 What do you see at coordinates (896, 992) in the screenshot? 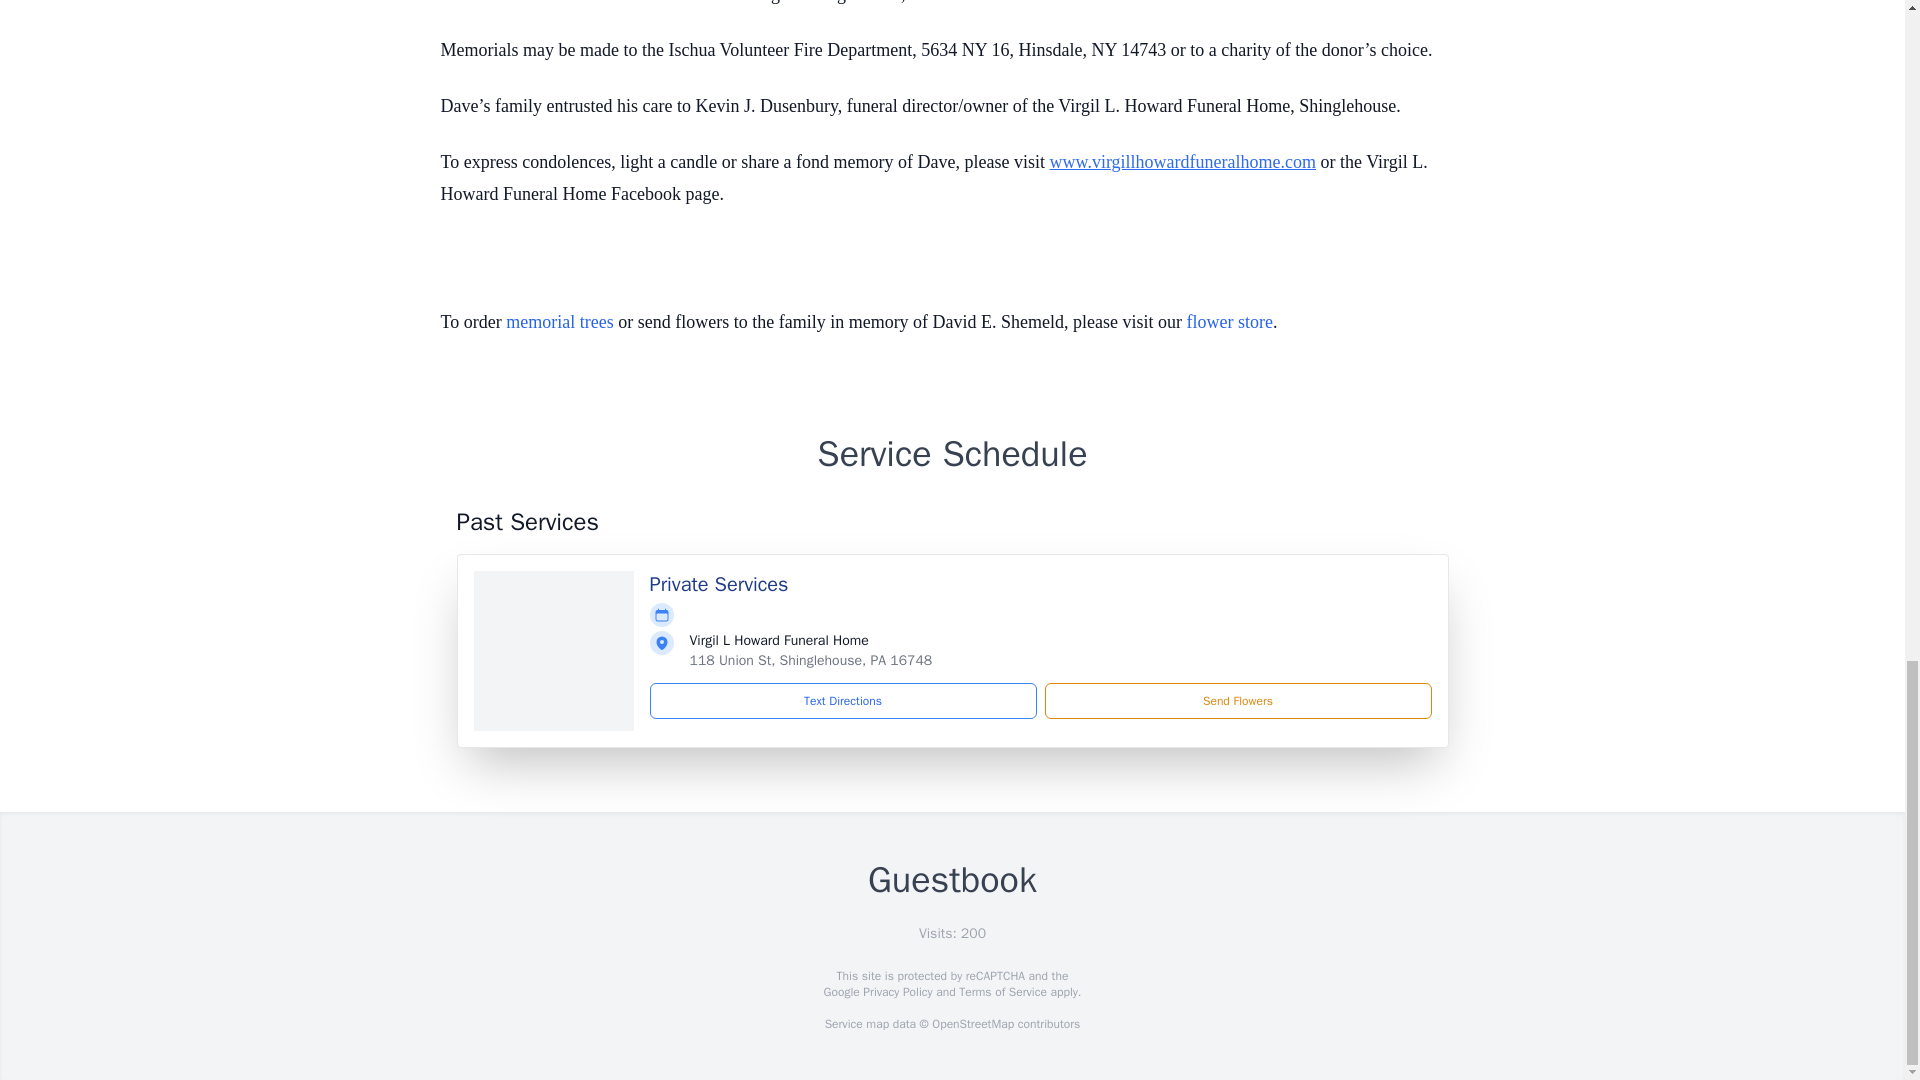
I see `Privacy Policy` at bounding box center [896, 992].